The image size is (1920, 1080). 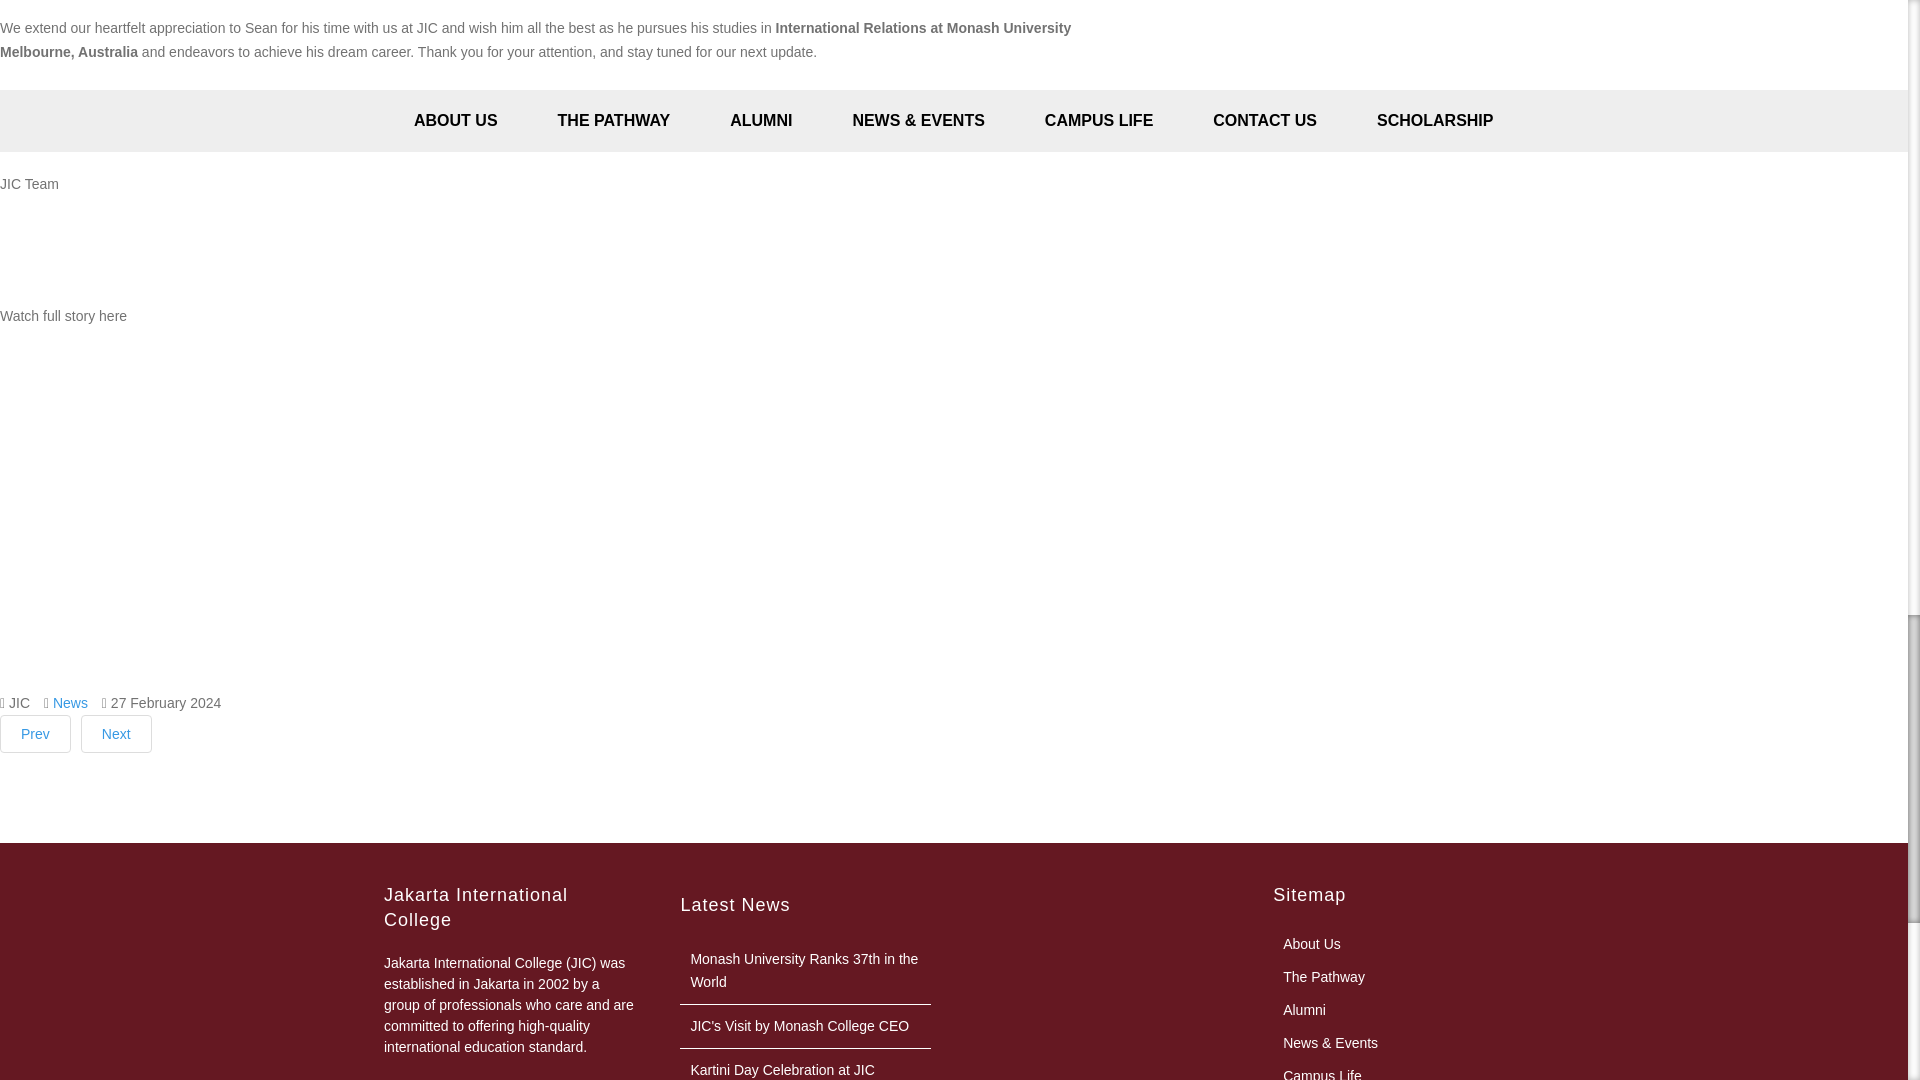 What do you see at coordinates (116, 733) in the screenshot?
I see `JIC Basketball team won third place at Constellate Cup` at bounding box center [116, 733].